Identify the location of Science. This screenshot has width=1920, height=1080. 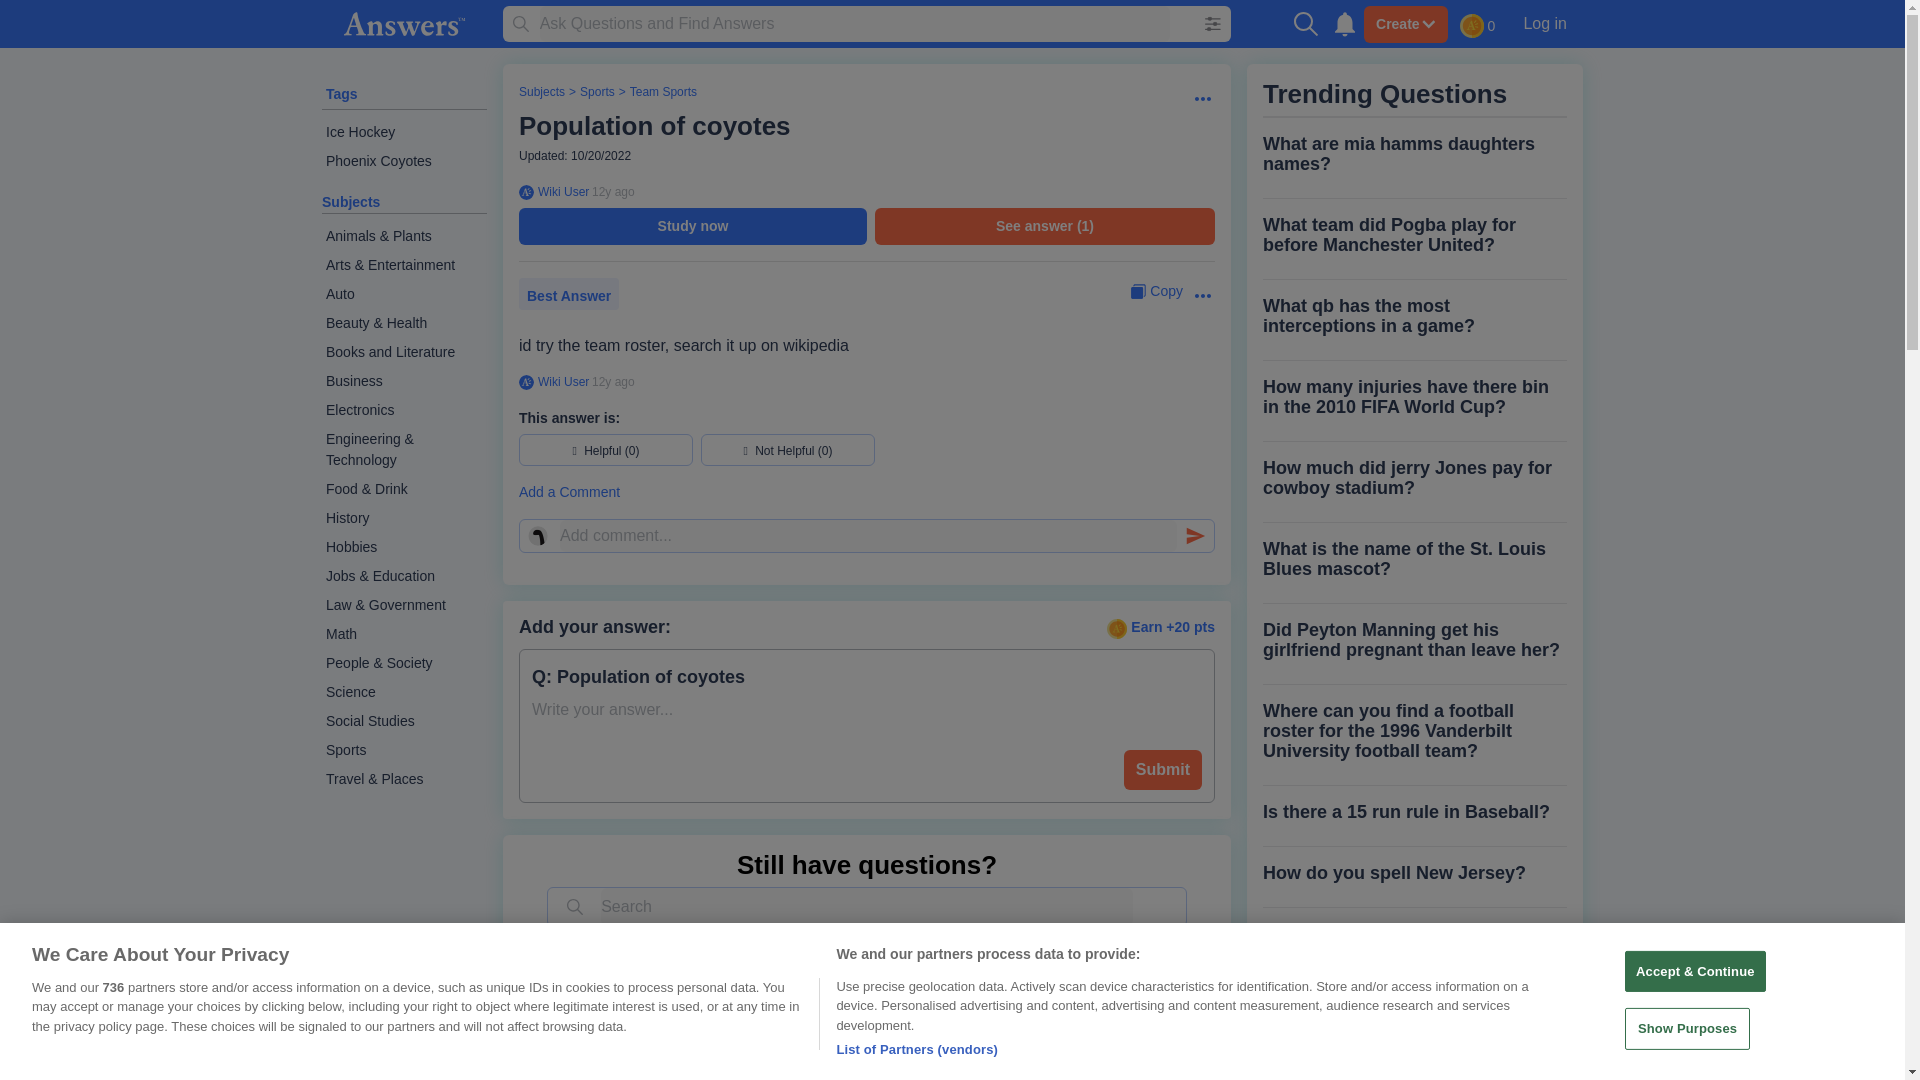
(404, 692).